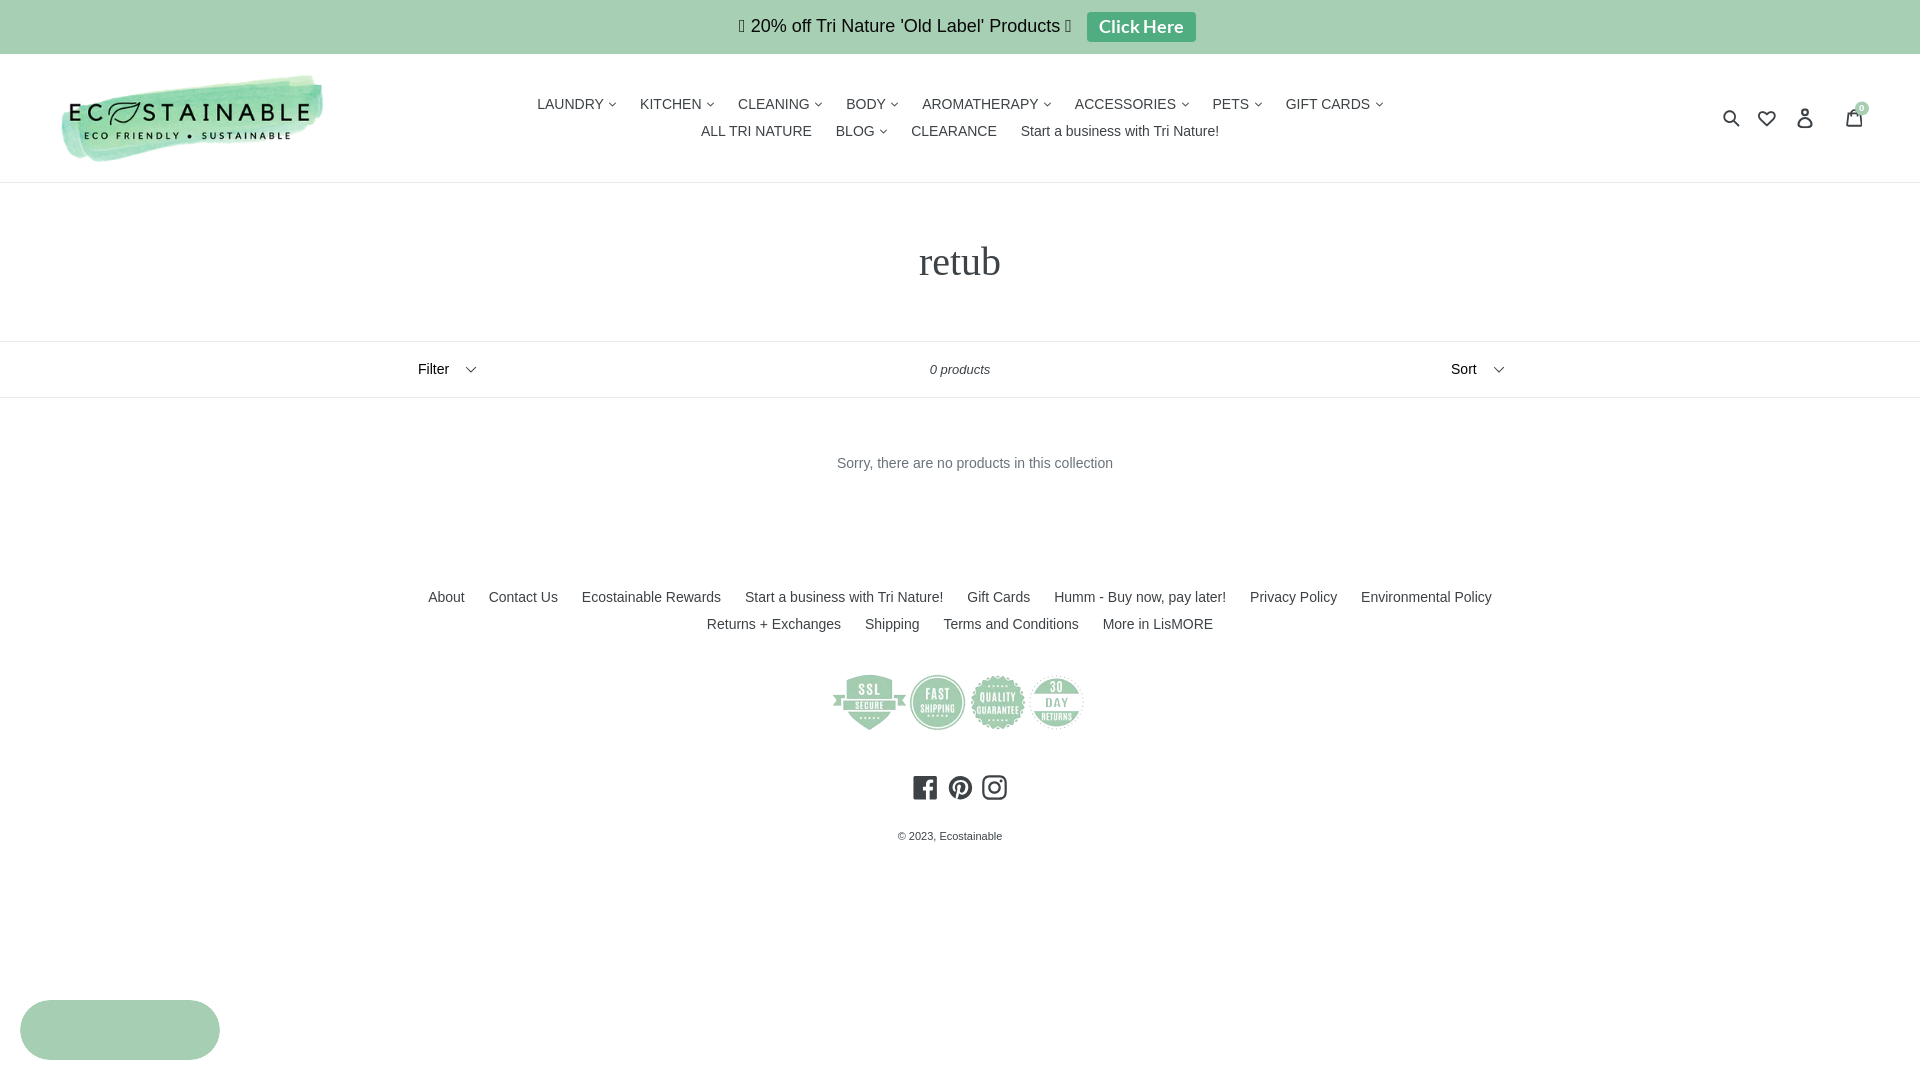 The image size is (1920, 1080). What do you see at coordinates (1856, 118) in the screenshot?
I see `Cart
0` at bounding box center [1856, 118].